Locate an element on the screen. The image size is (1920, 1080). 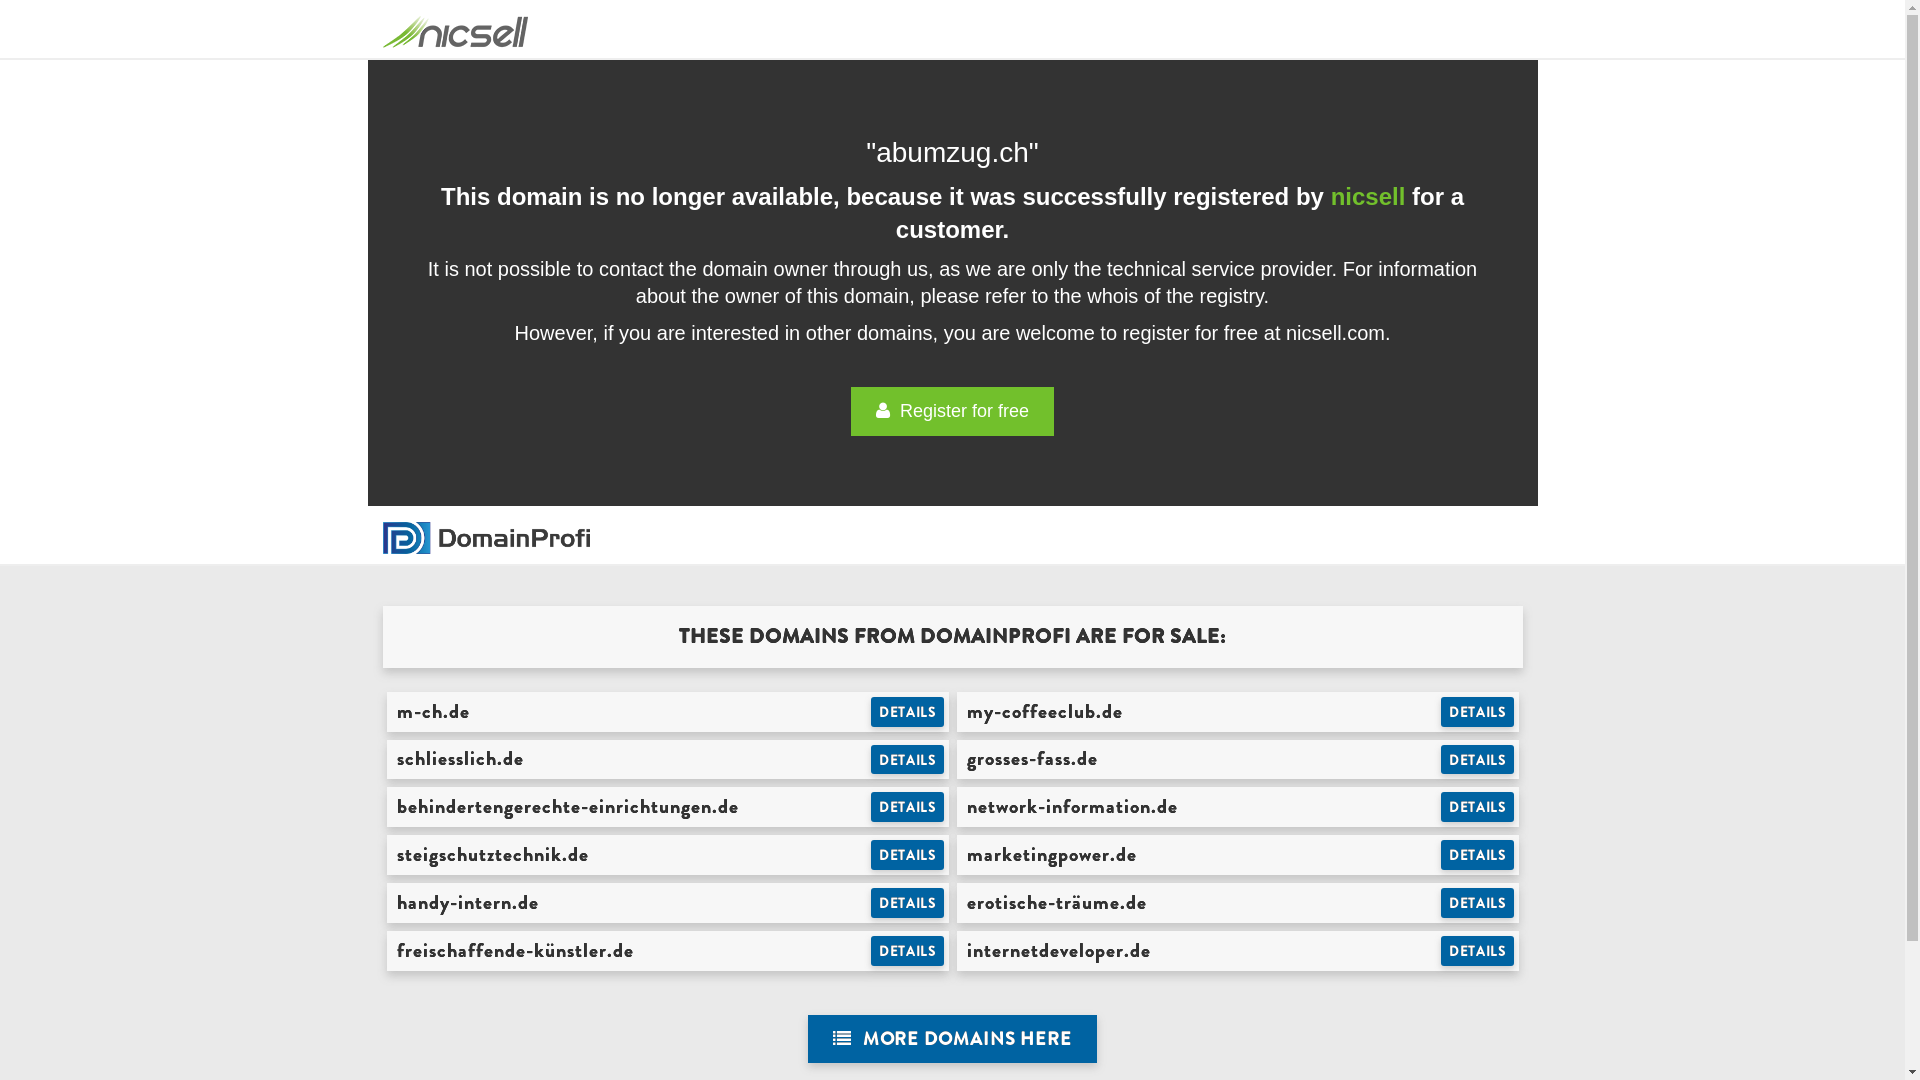
  MORE DOMAINS HERE is located at coordinates (952, 1040).